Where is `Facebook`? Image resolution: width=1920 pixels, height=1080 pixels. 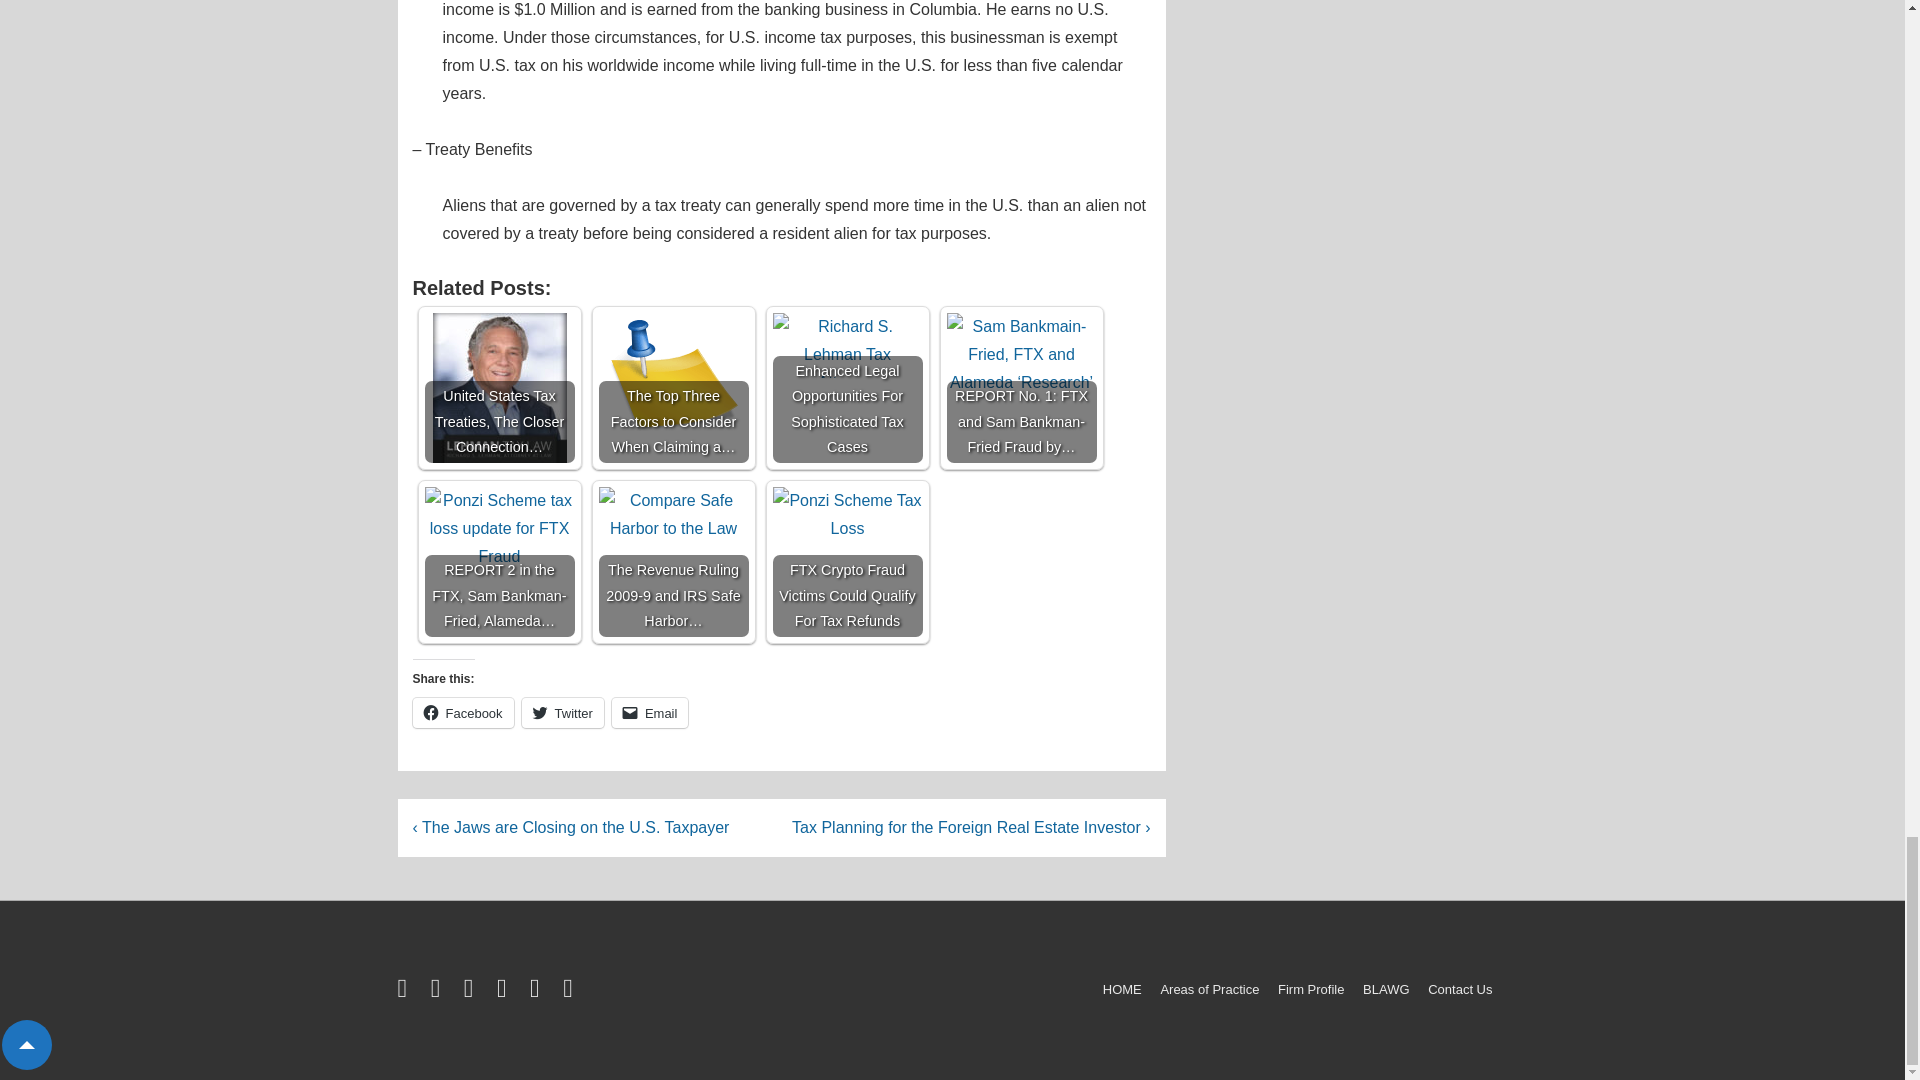 Facebook is located at coordinates (462, 712).